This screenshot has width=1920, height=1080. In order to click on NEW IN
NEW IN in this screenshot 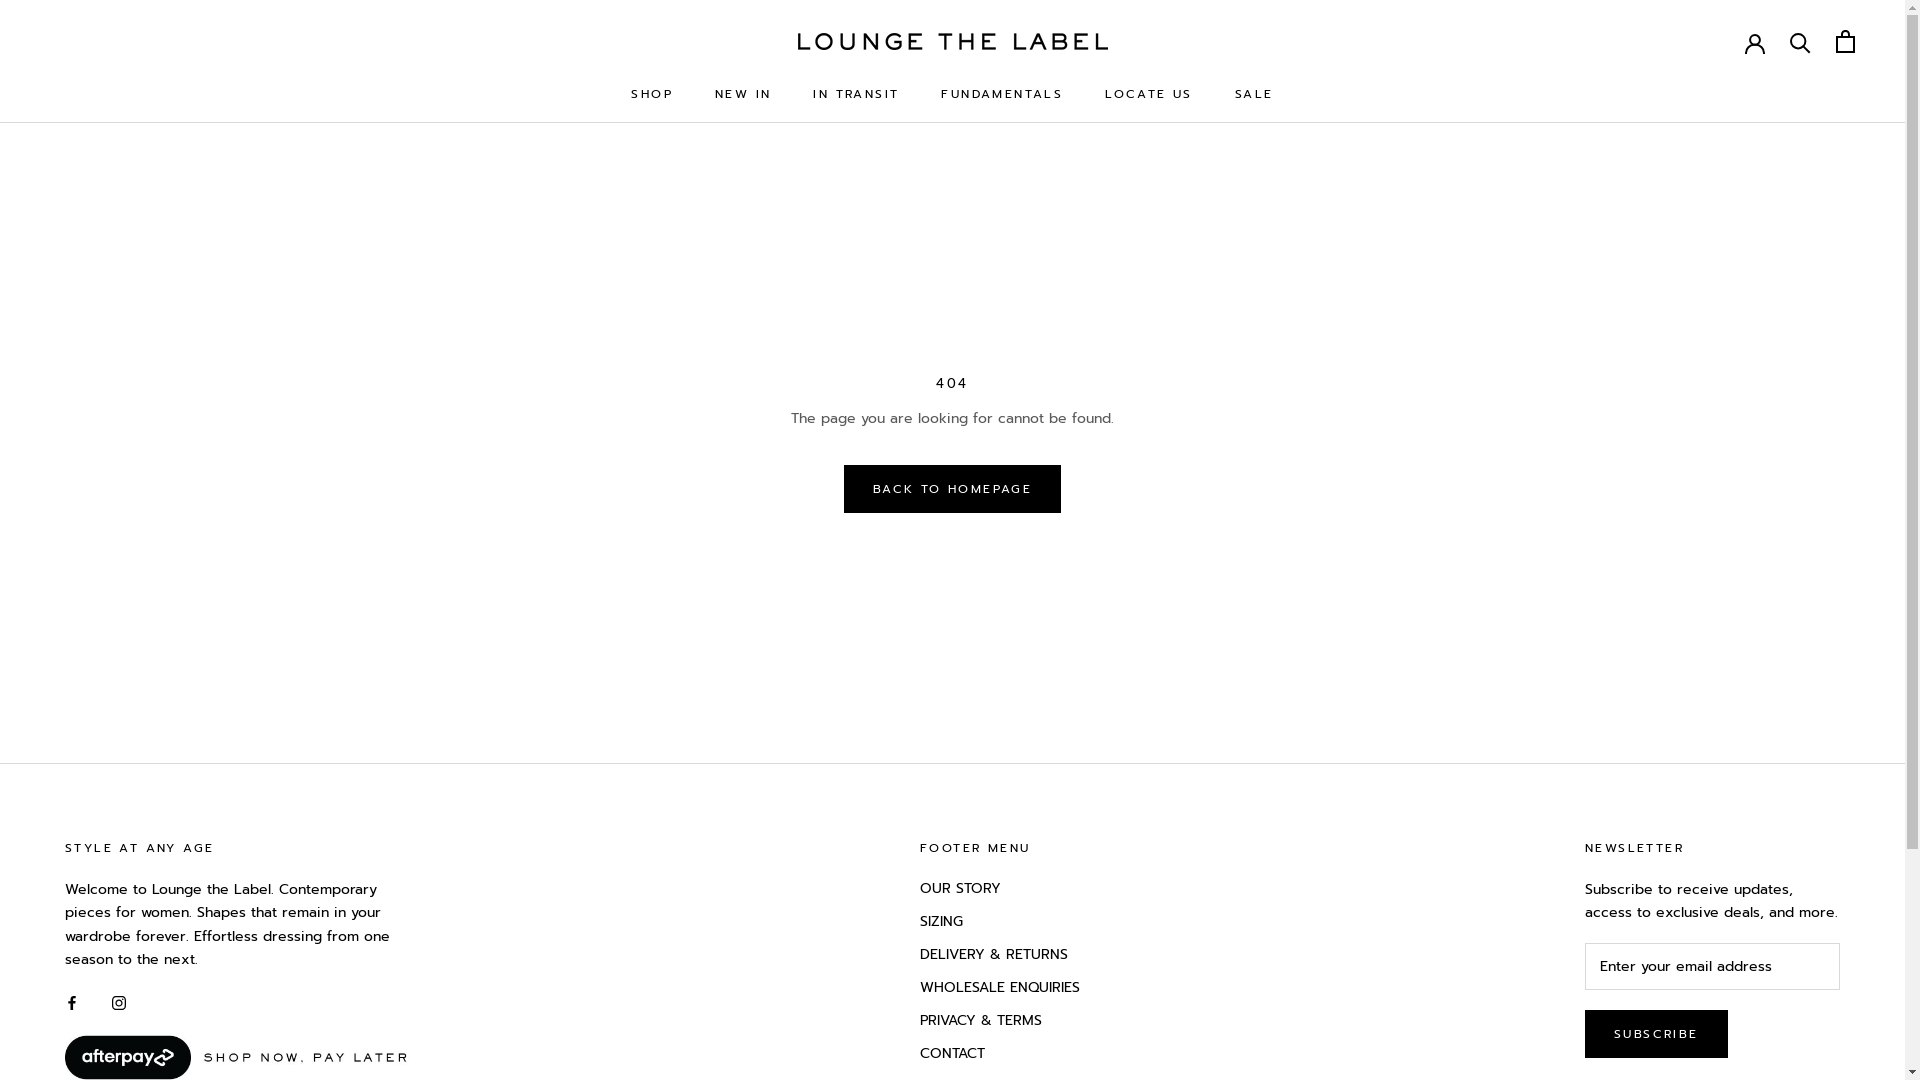, I will do `click(743, 94)`.